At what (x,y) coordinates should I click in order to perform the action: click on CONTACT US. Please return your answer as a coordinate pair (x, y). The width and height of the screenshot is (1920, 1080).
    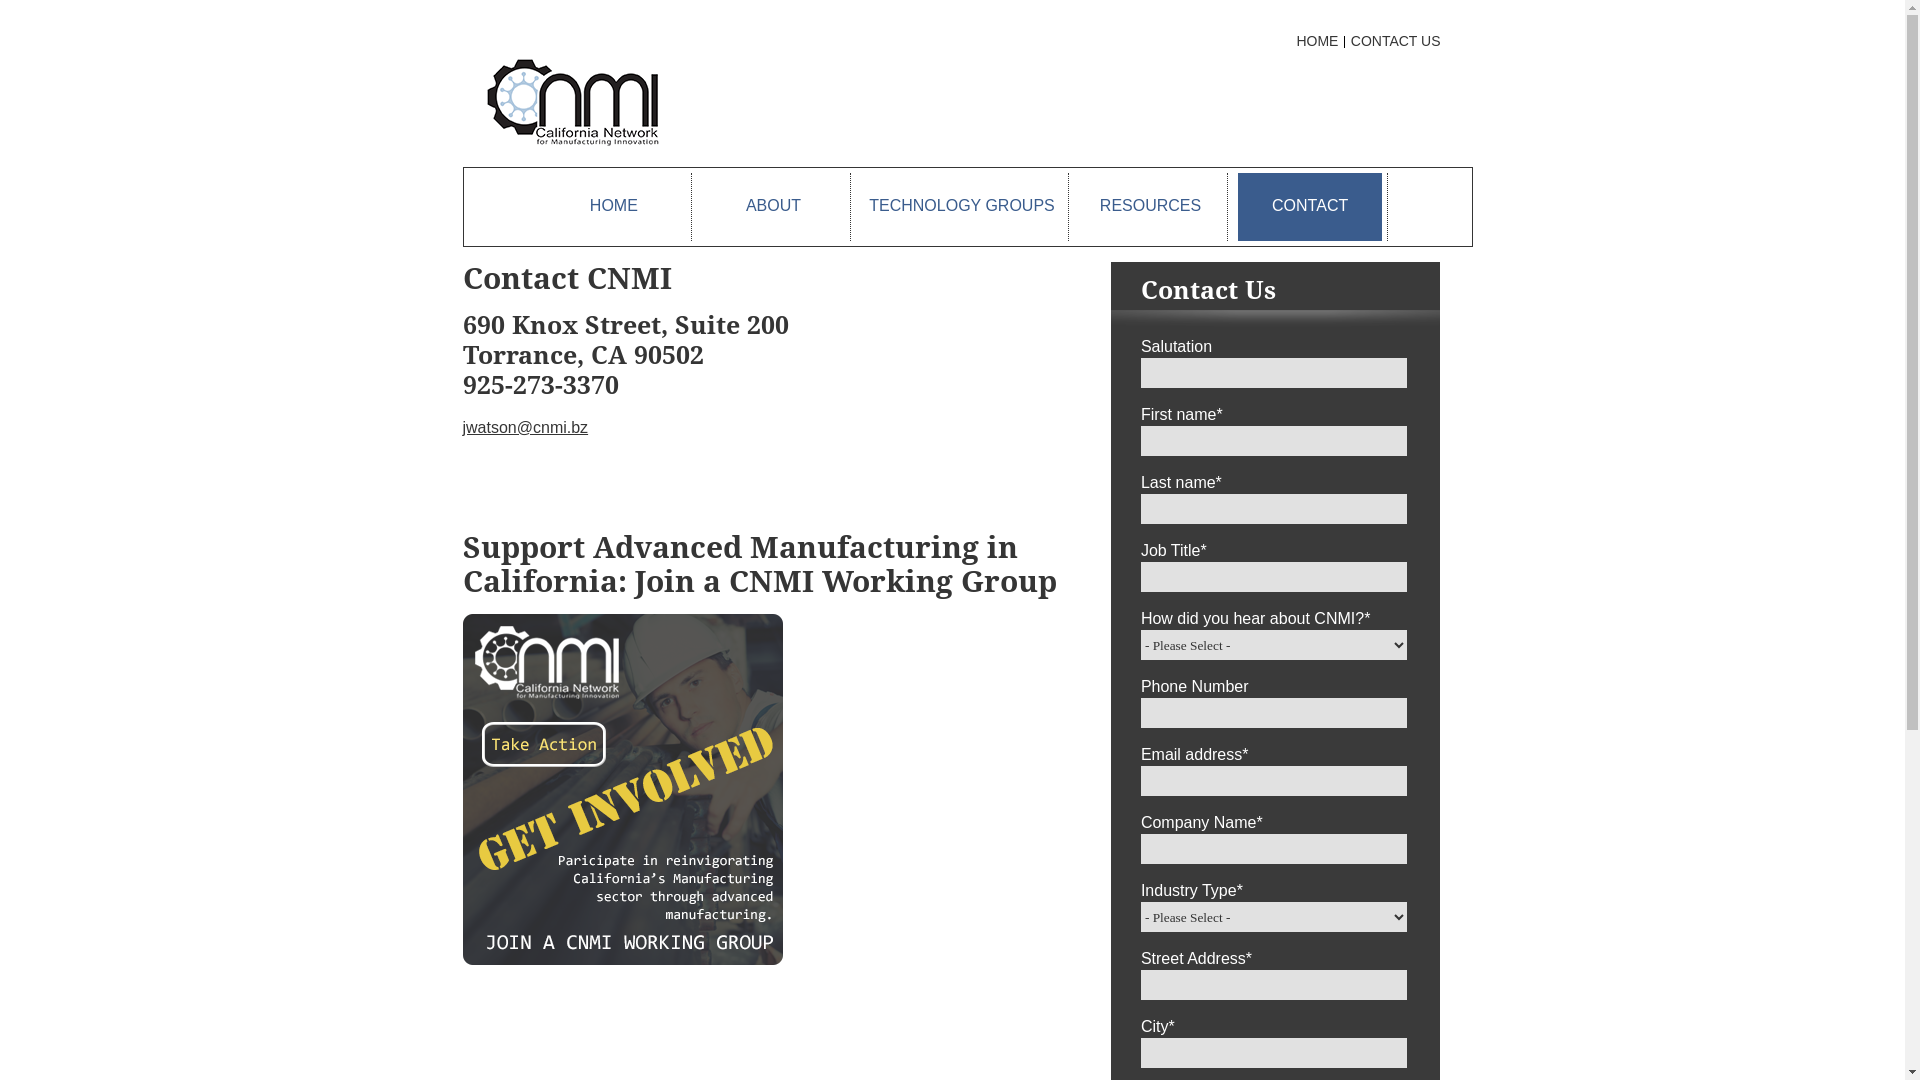
    Looking at the image, I should click on (1394, 41).